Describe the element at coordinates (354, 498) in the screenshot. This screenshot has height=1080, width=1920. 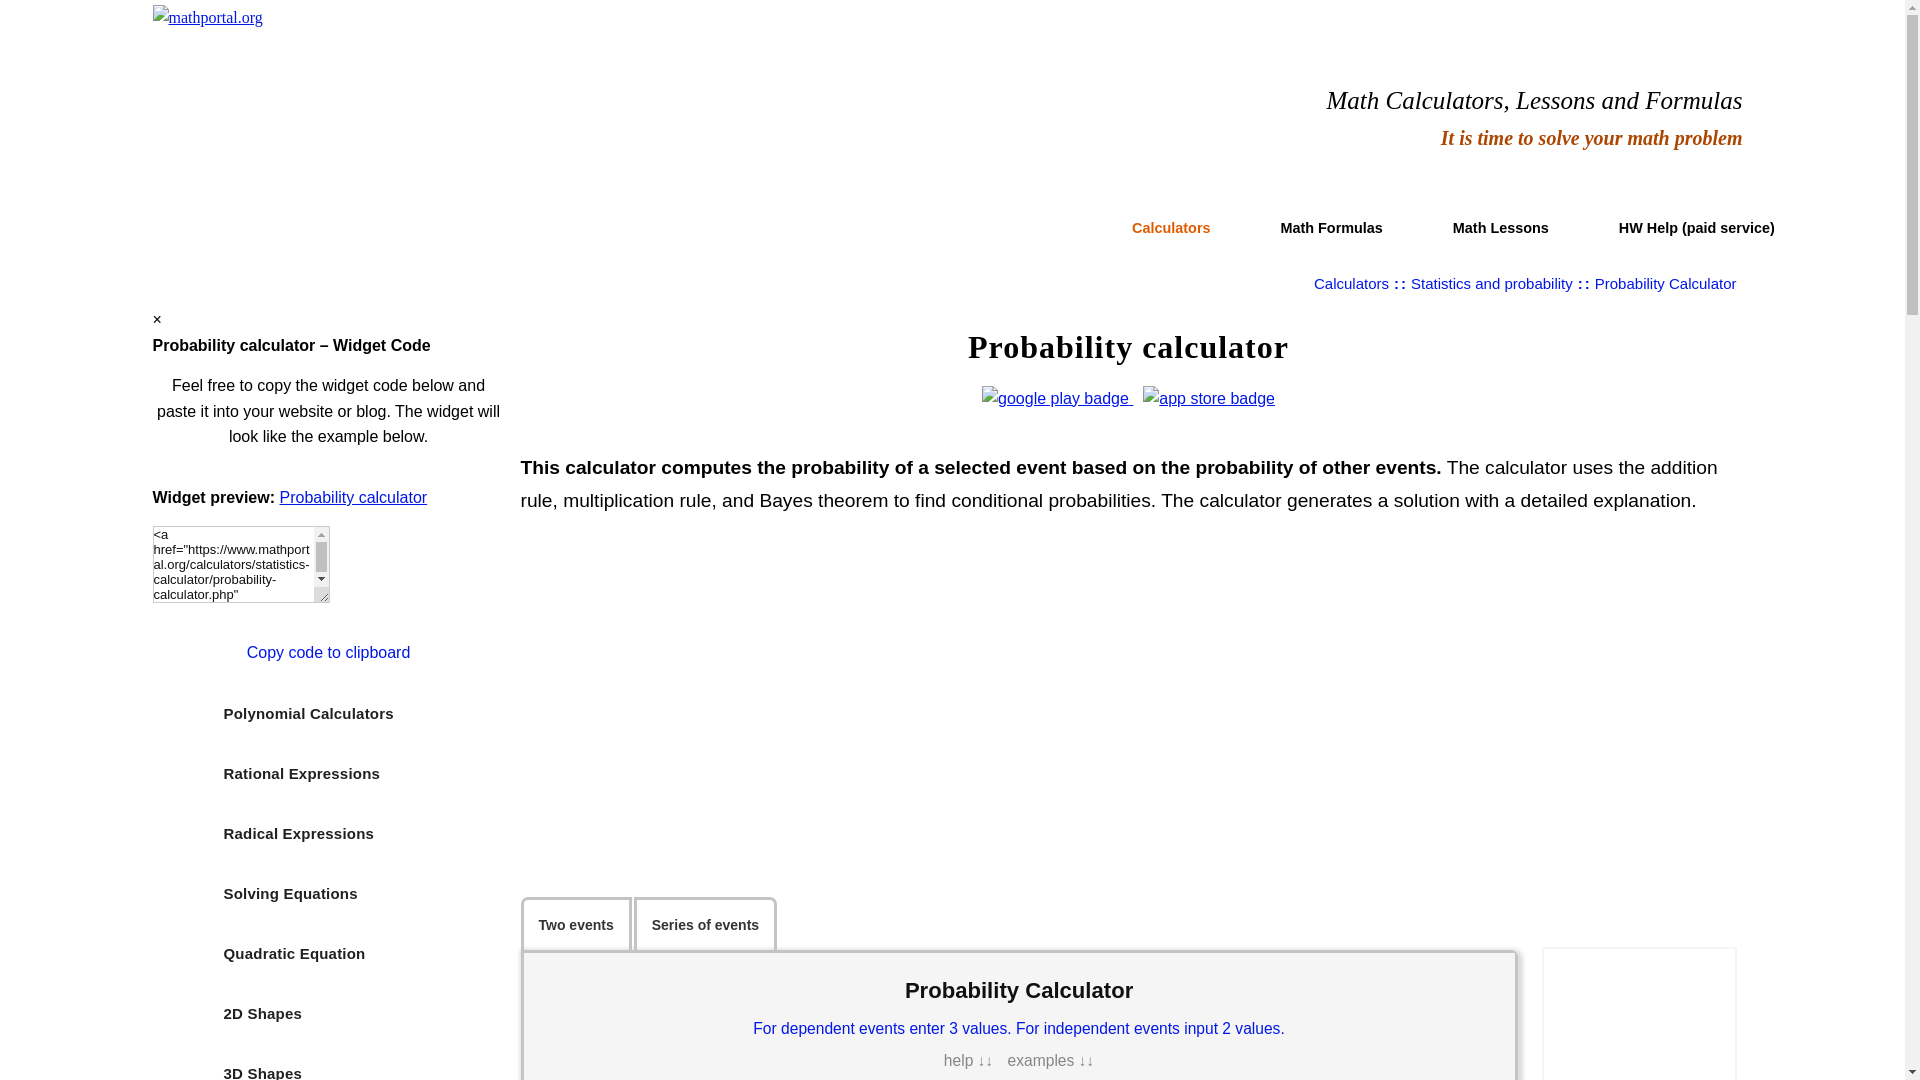
I see `Probability calculator` at that location.